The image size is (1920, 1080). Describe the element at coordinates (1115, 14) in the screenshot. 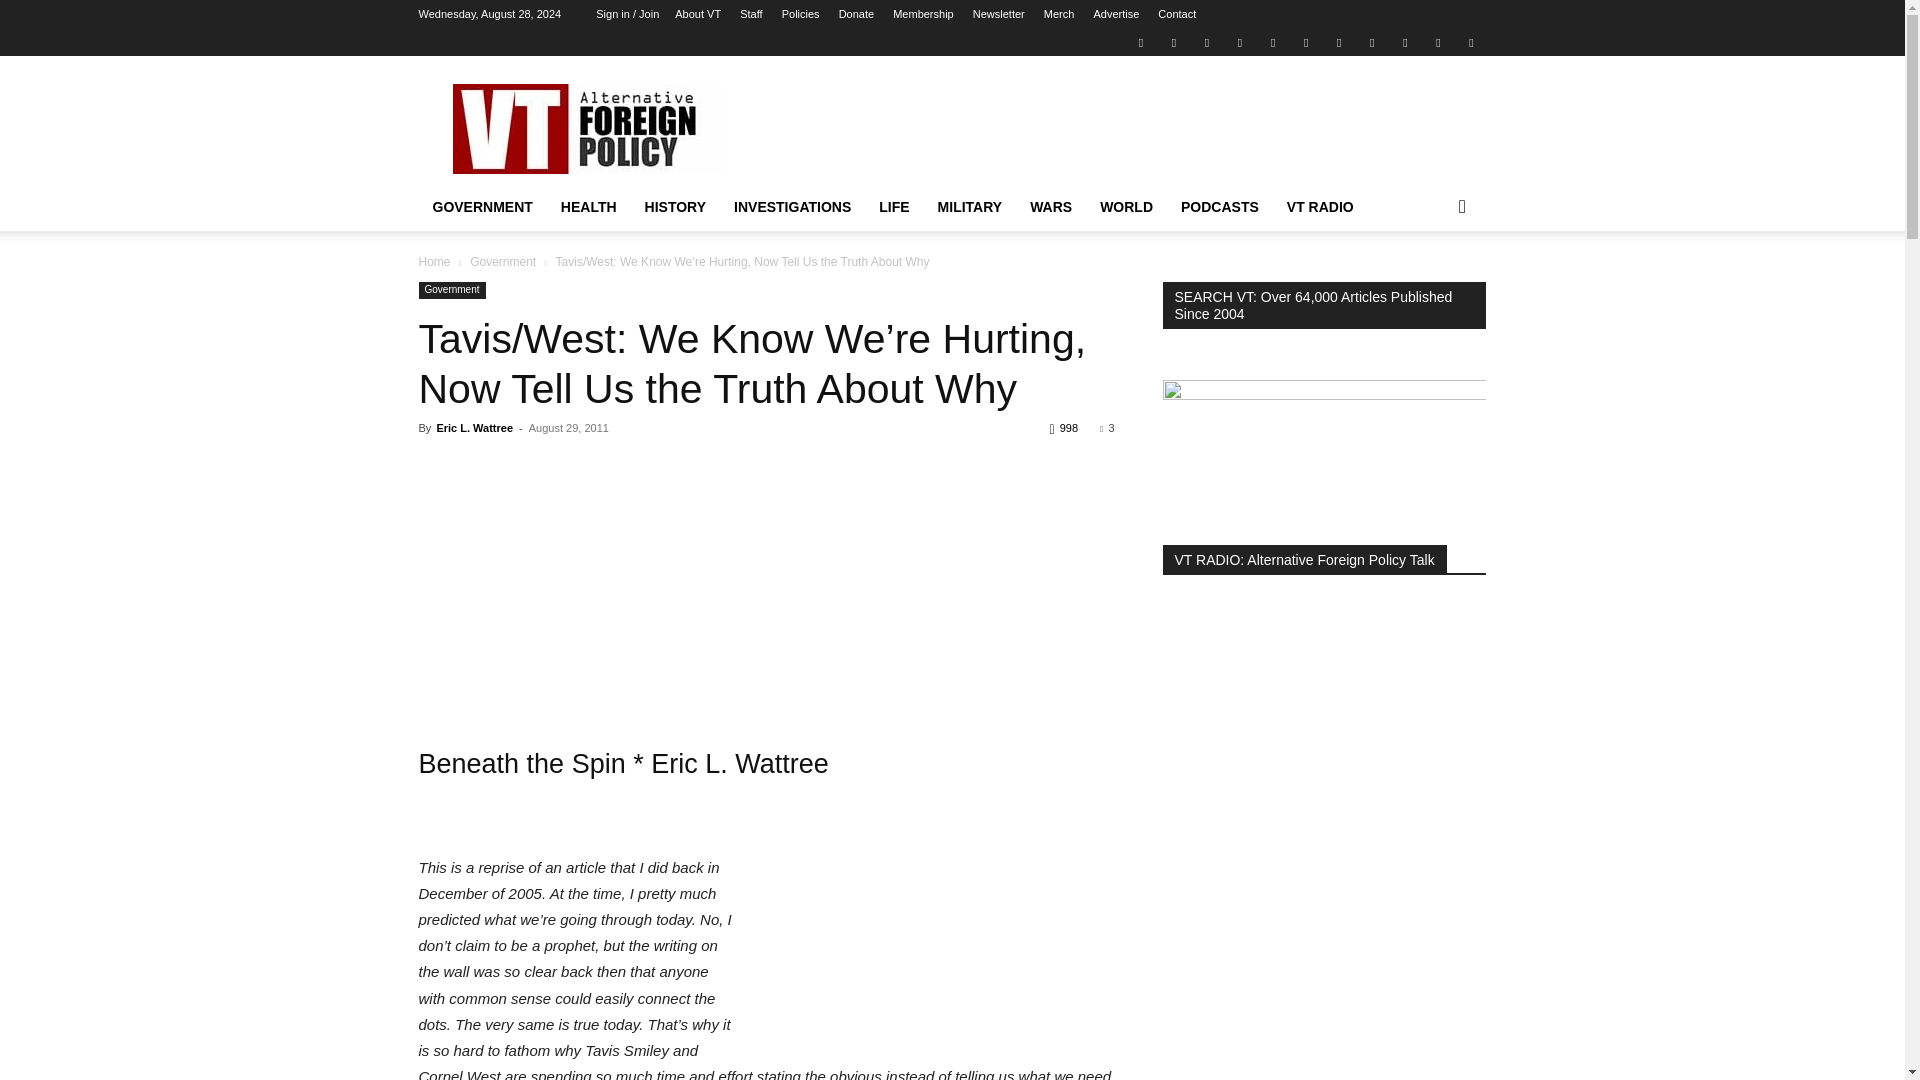

I see `Advertise` at that location.